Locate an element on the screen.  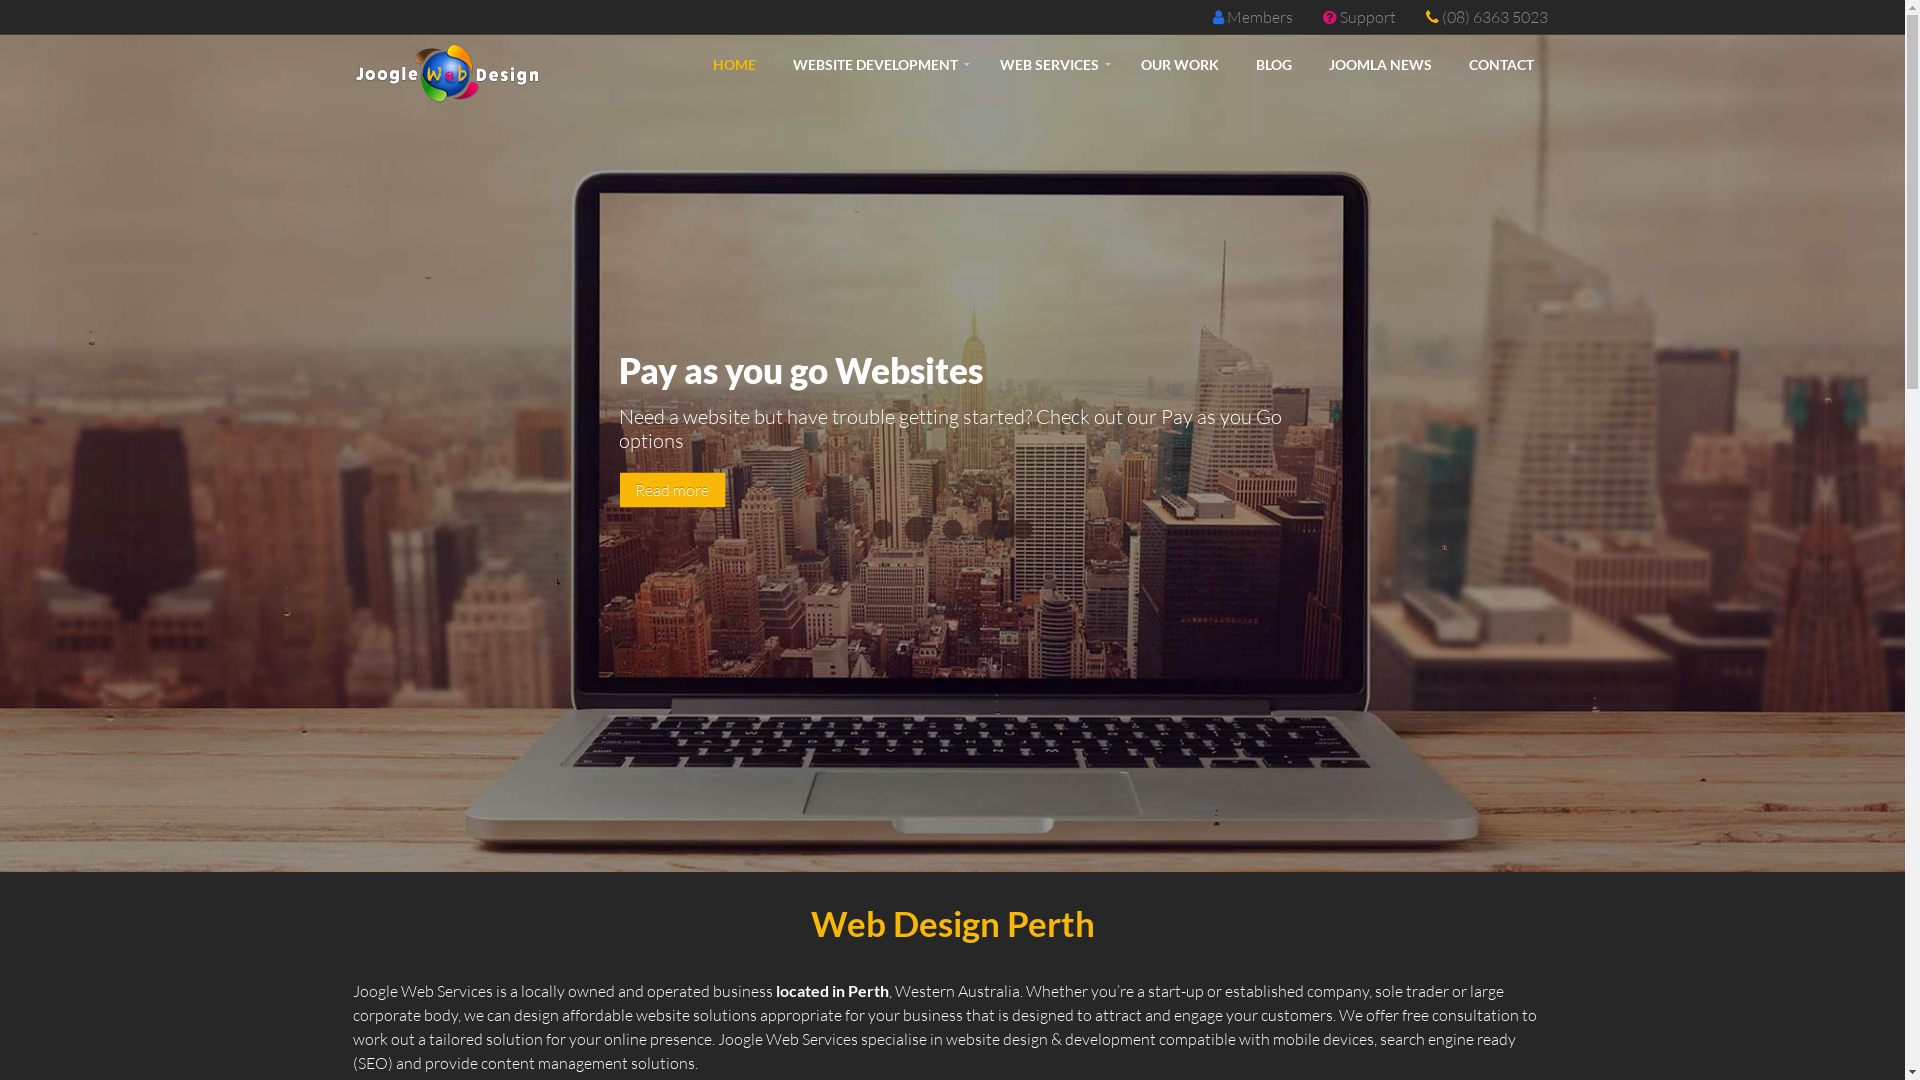
(08) 6363 5023 is located at coordinates (1495, 17).